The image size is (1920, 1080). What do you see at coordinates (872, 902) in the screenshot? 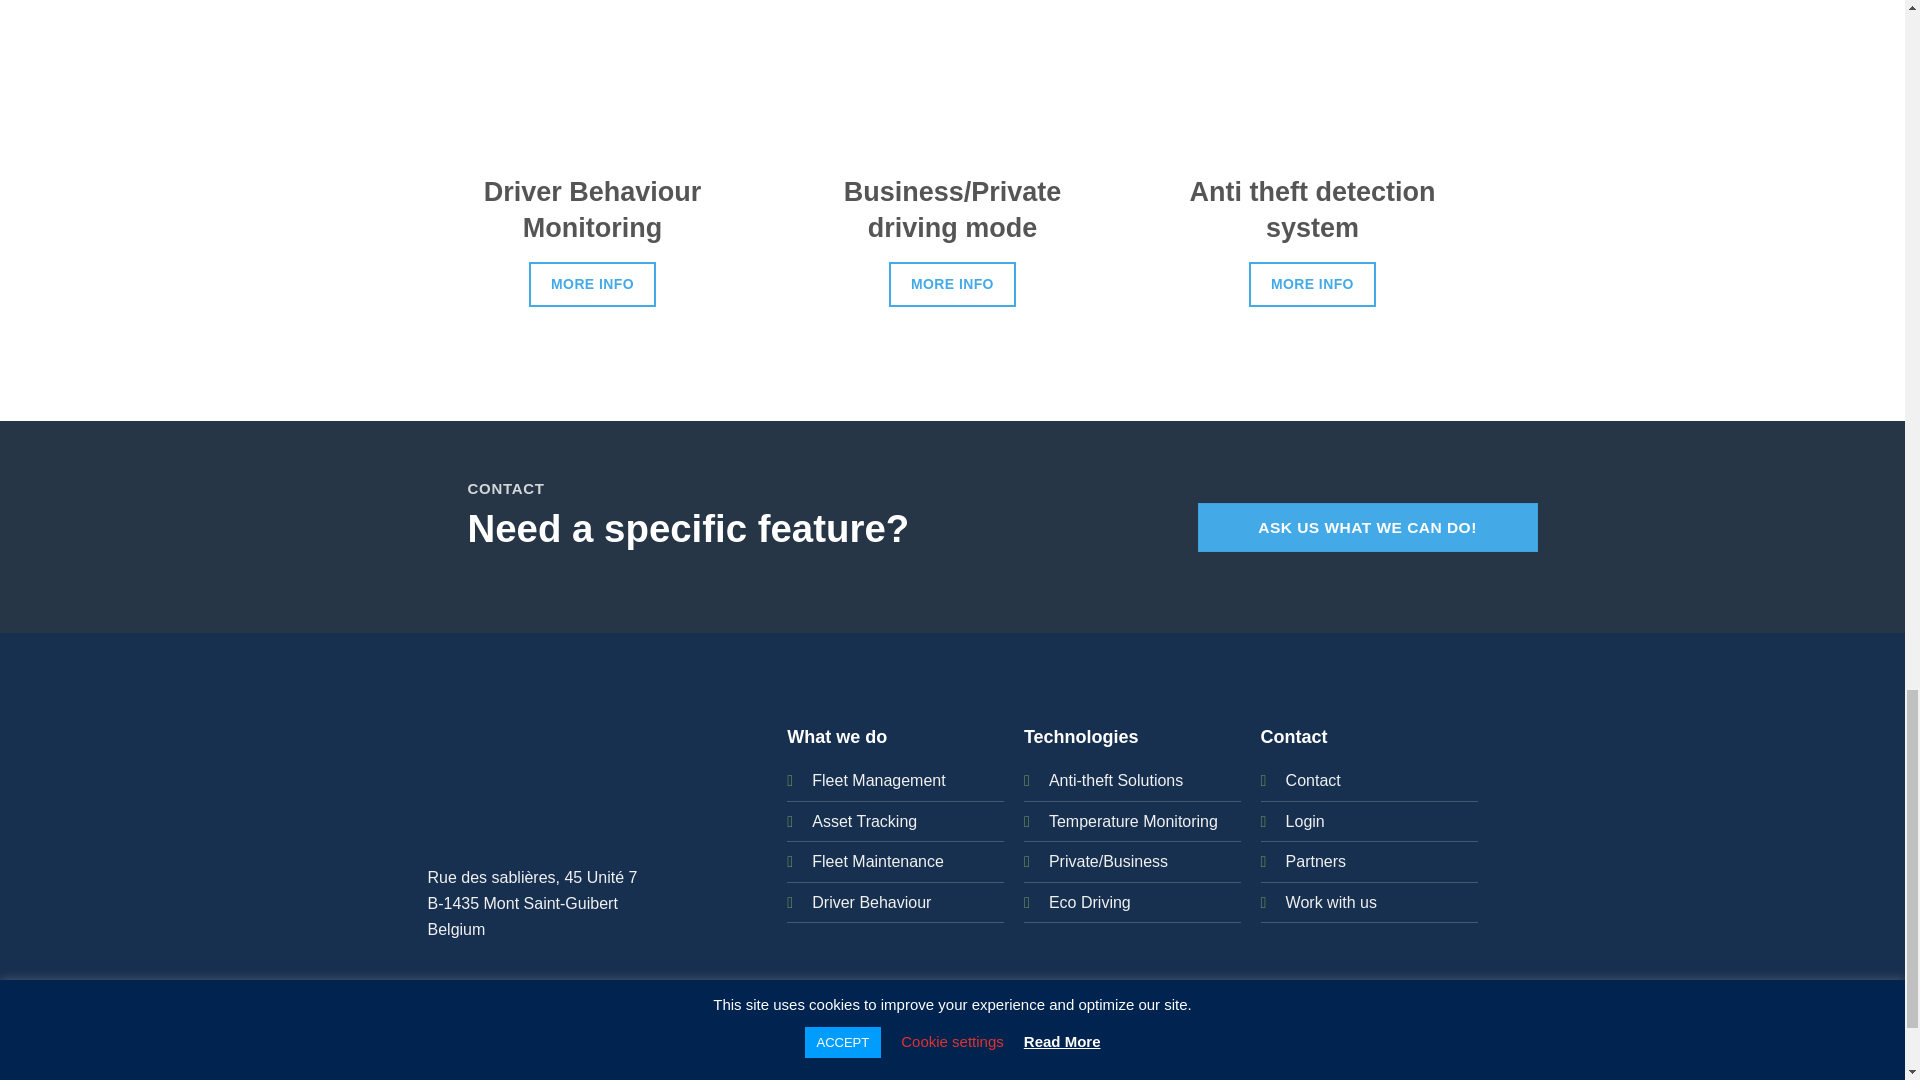
I see `Driver Behaviour` at bounding box center [872, 902].